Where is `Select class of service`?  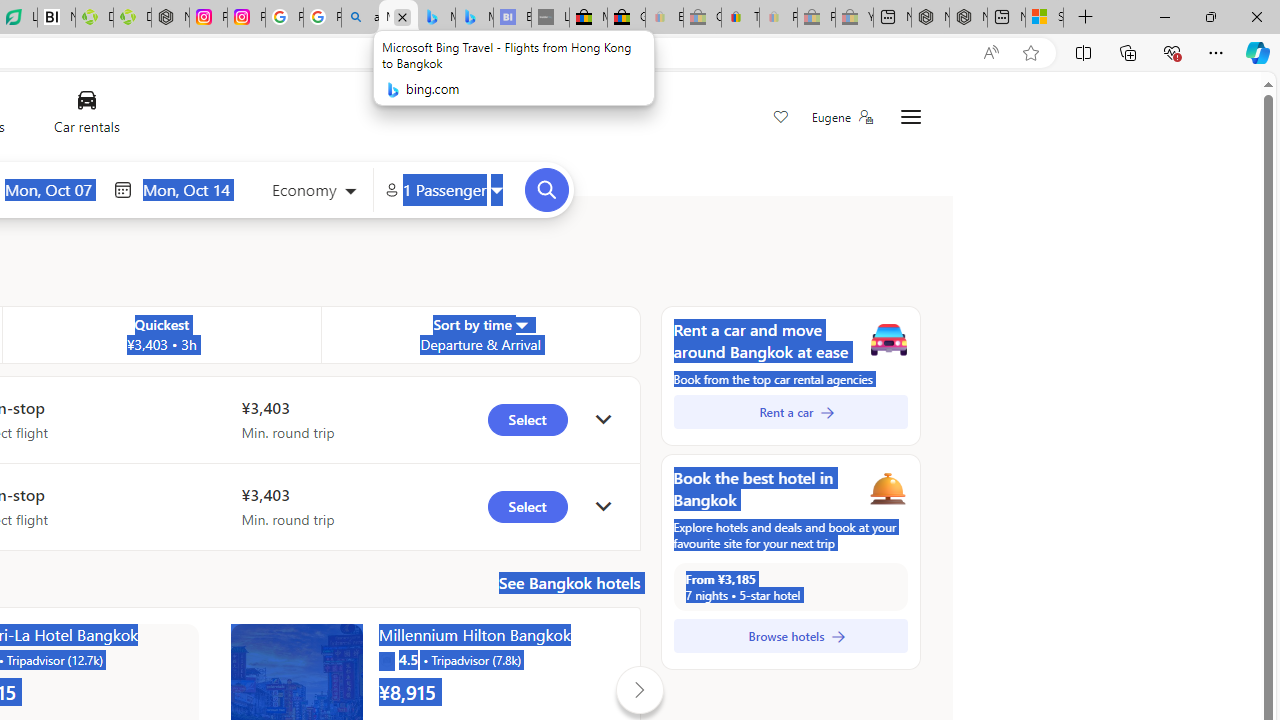
Select class of service is located at coordinates (313, 192).